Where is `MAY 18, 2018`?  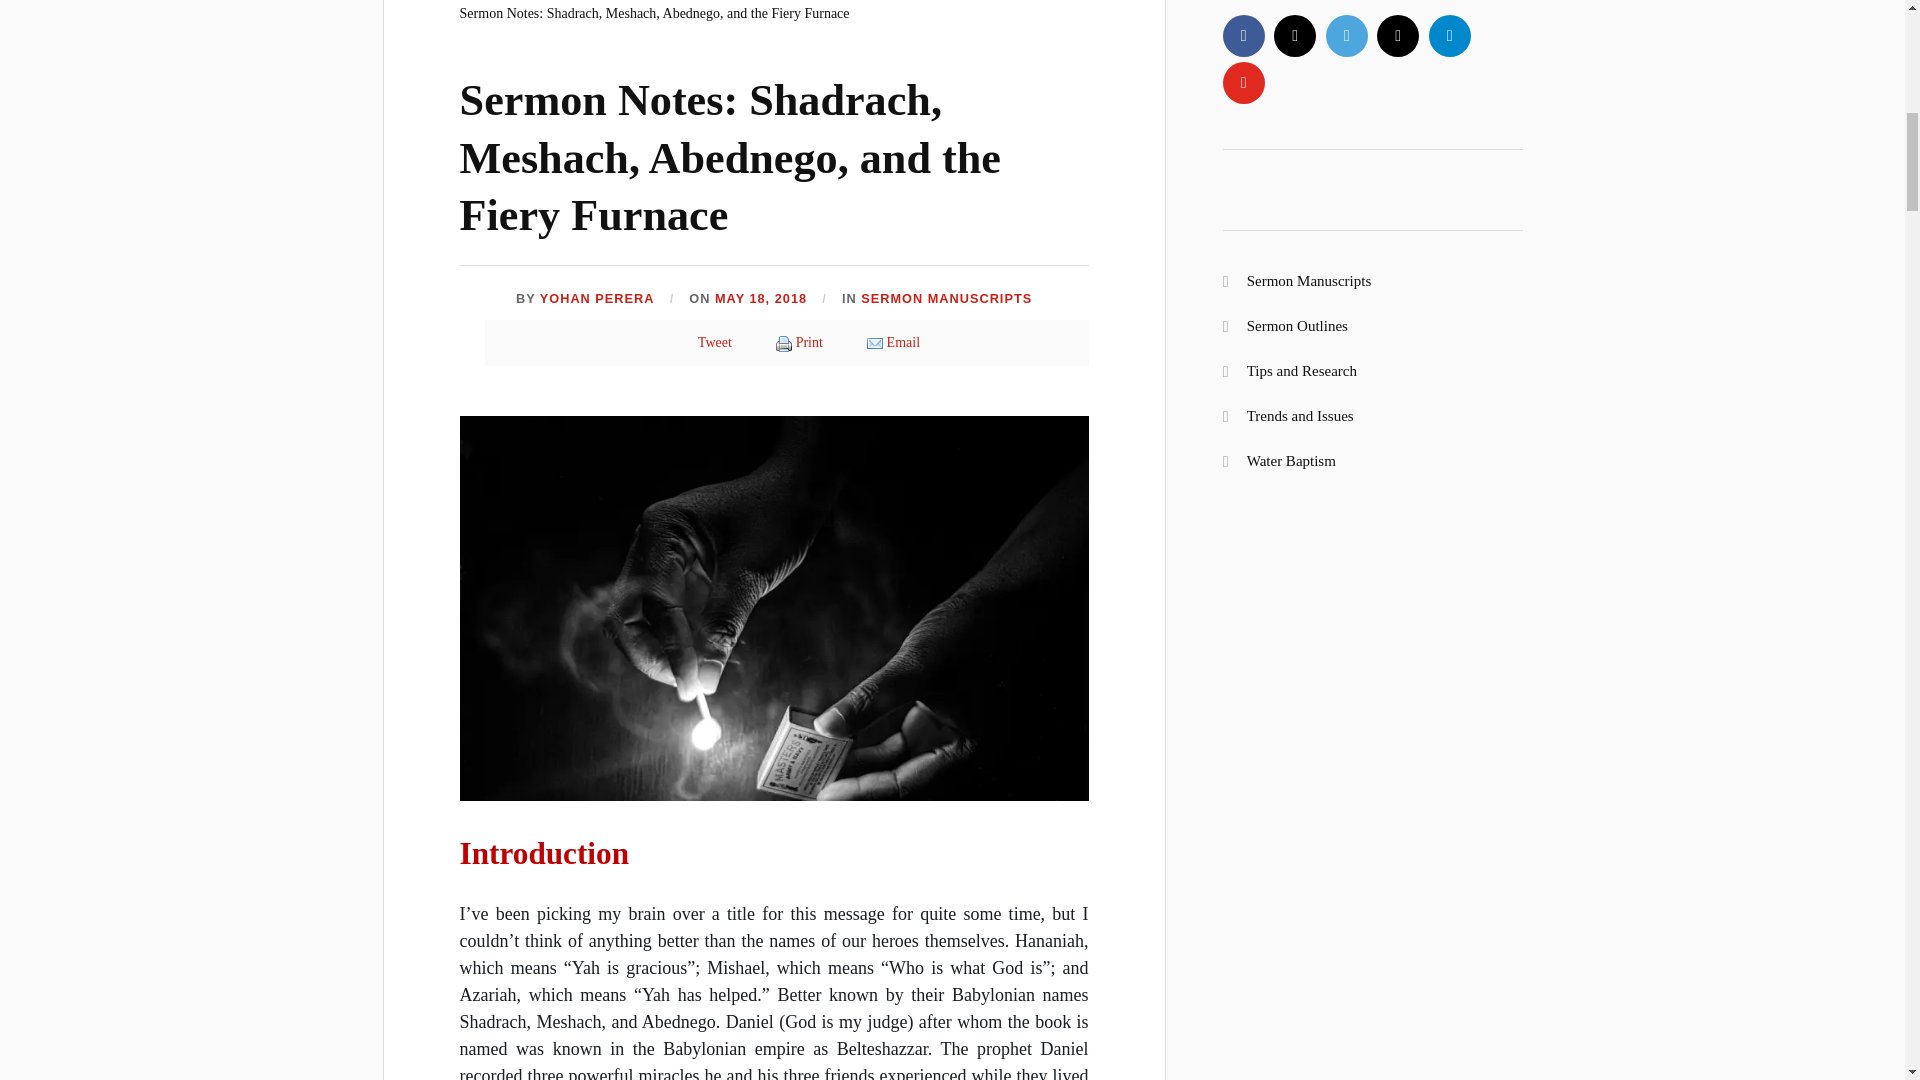 MAY 18, 2018 is located at coordinates (760, 298).